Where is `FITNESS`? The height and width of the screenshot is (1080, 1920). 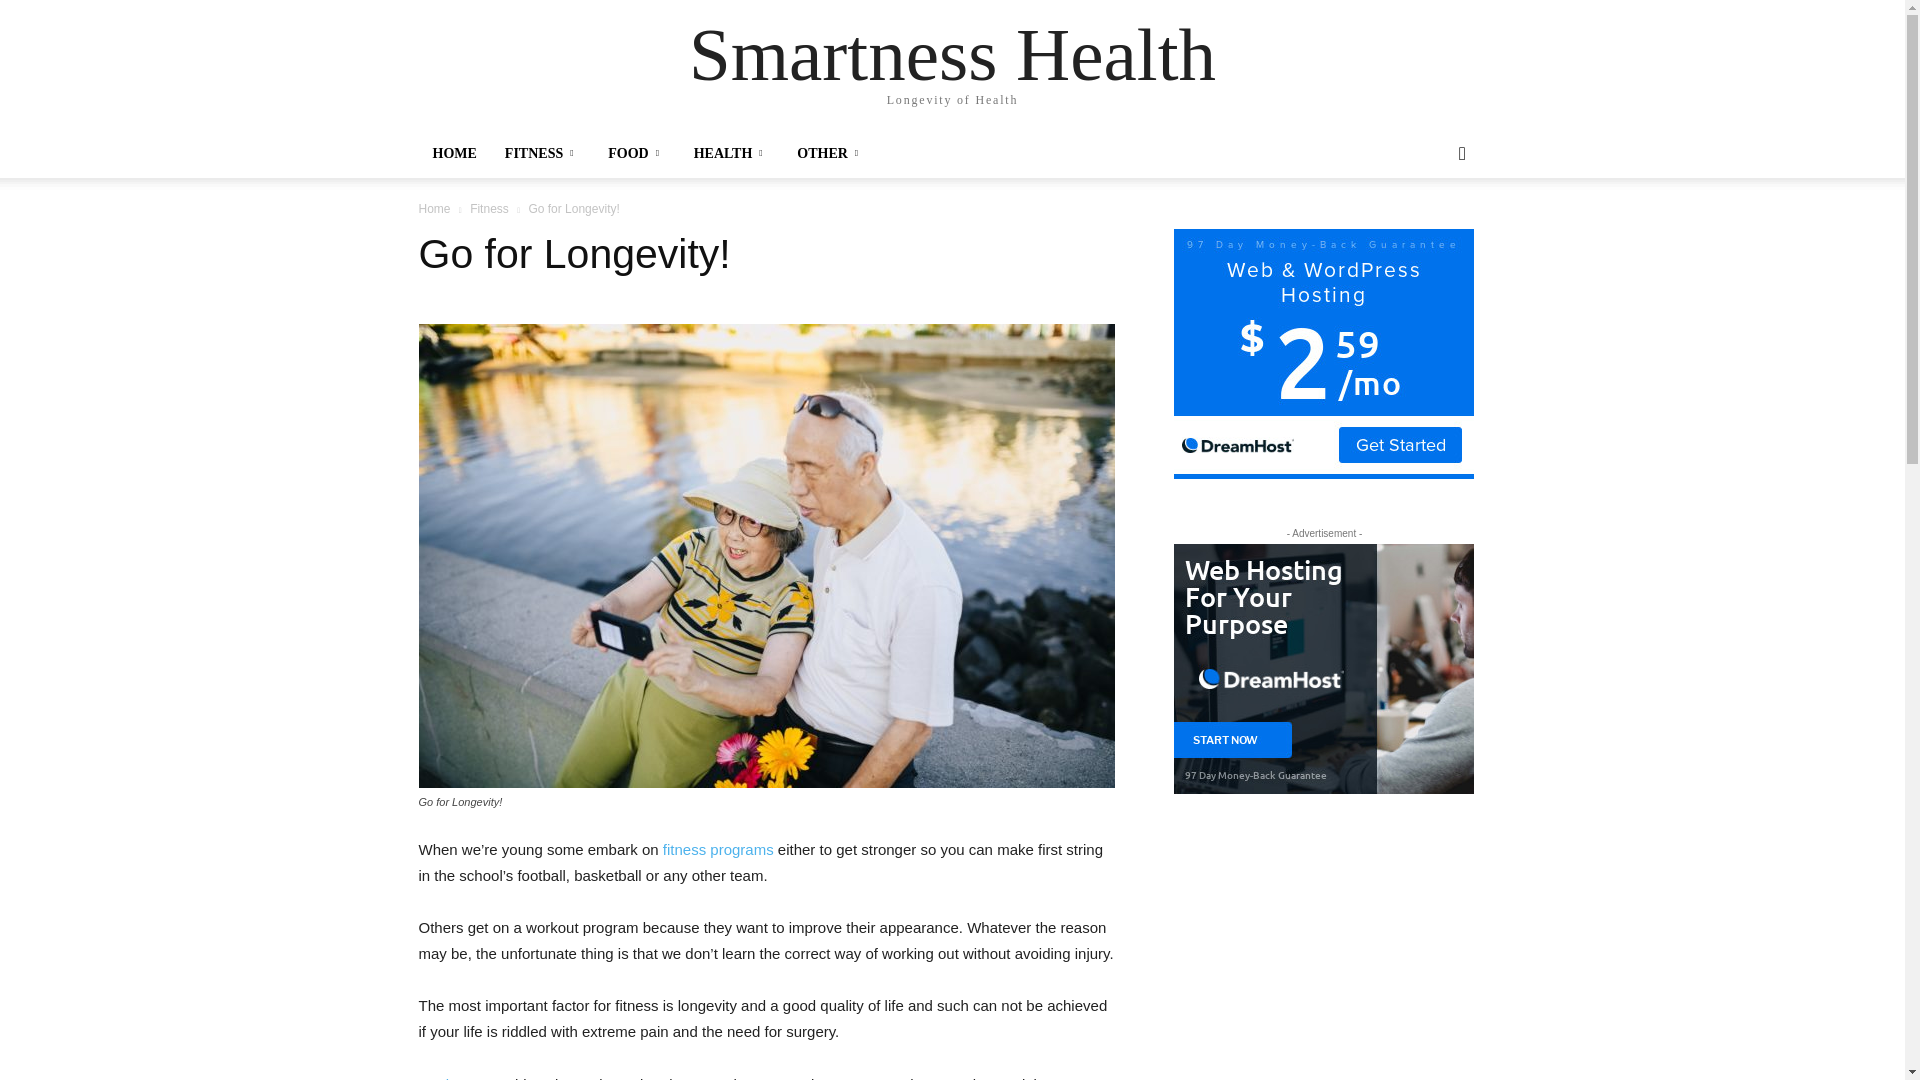
FITNESS is located at coordinates (542, 154).